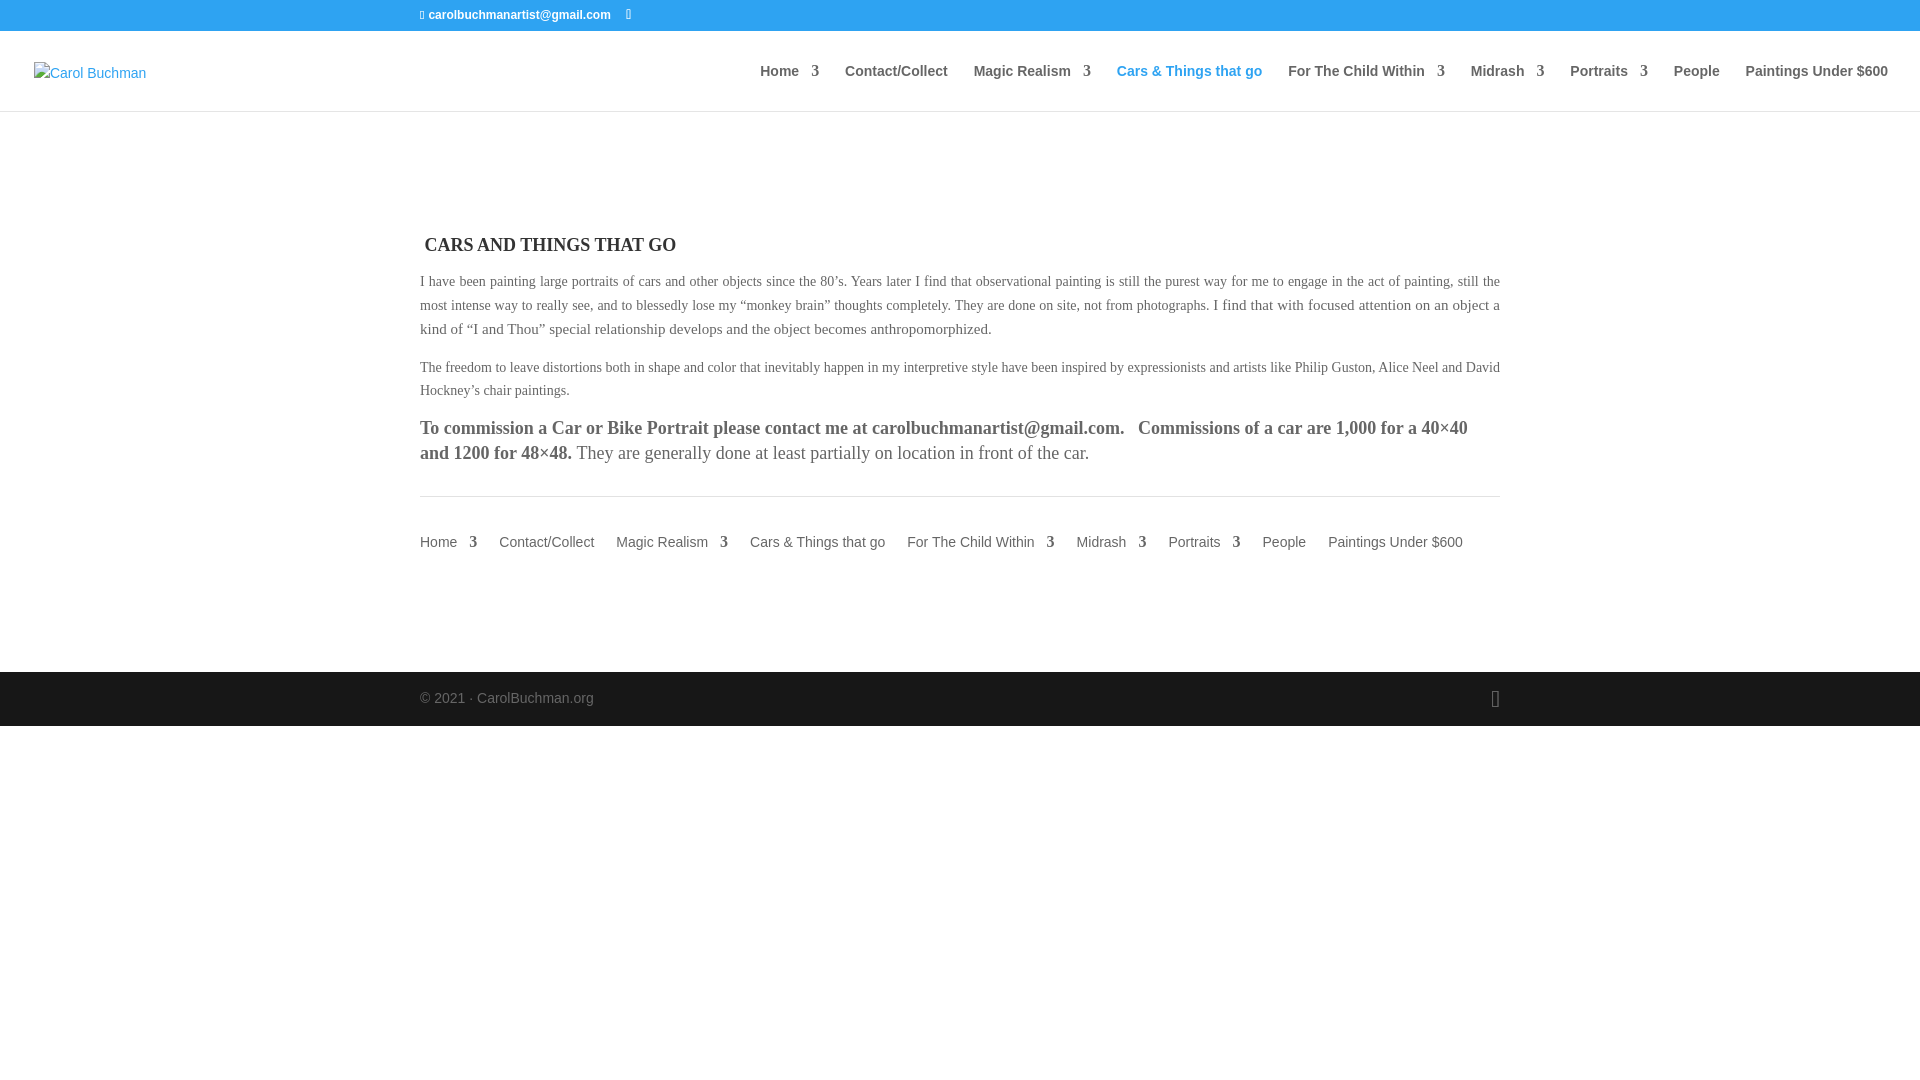 The height and width of the screenshot is (1080, 1920). I want to click on People, so click(1697, 87).